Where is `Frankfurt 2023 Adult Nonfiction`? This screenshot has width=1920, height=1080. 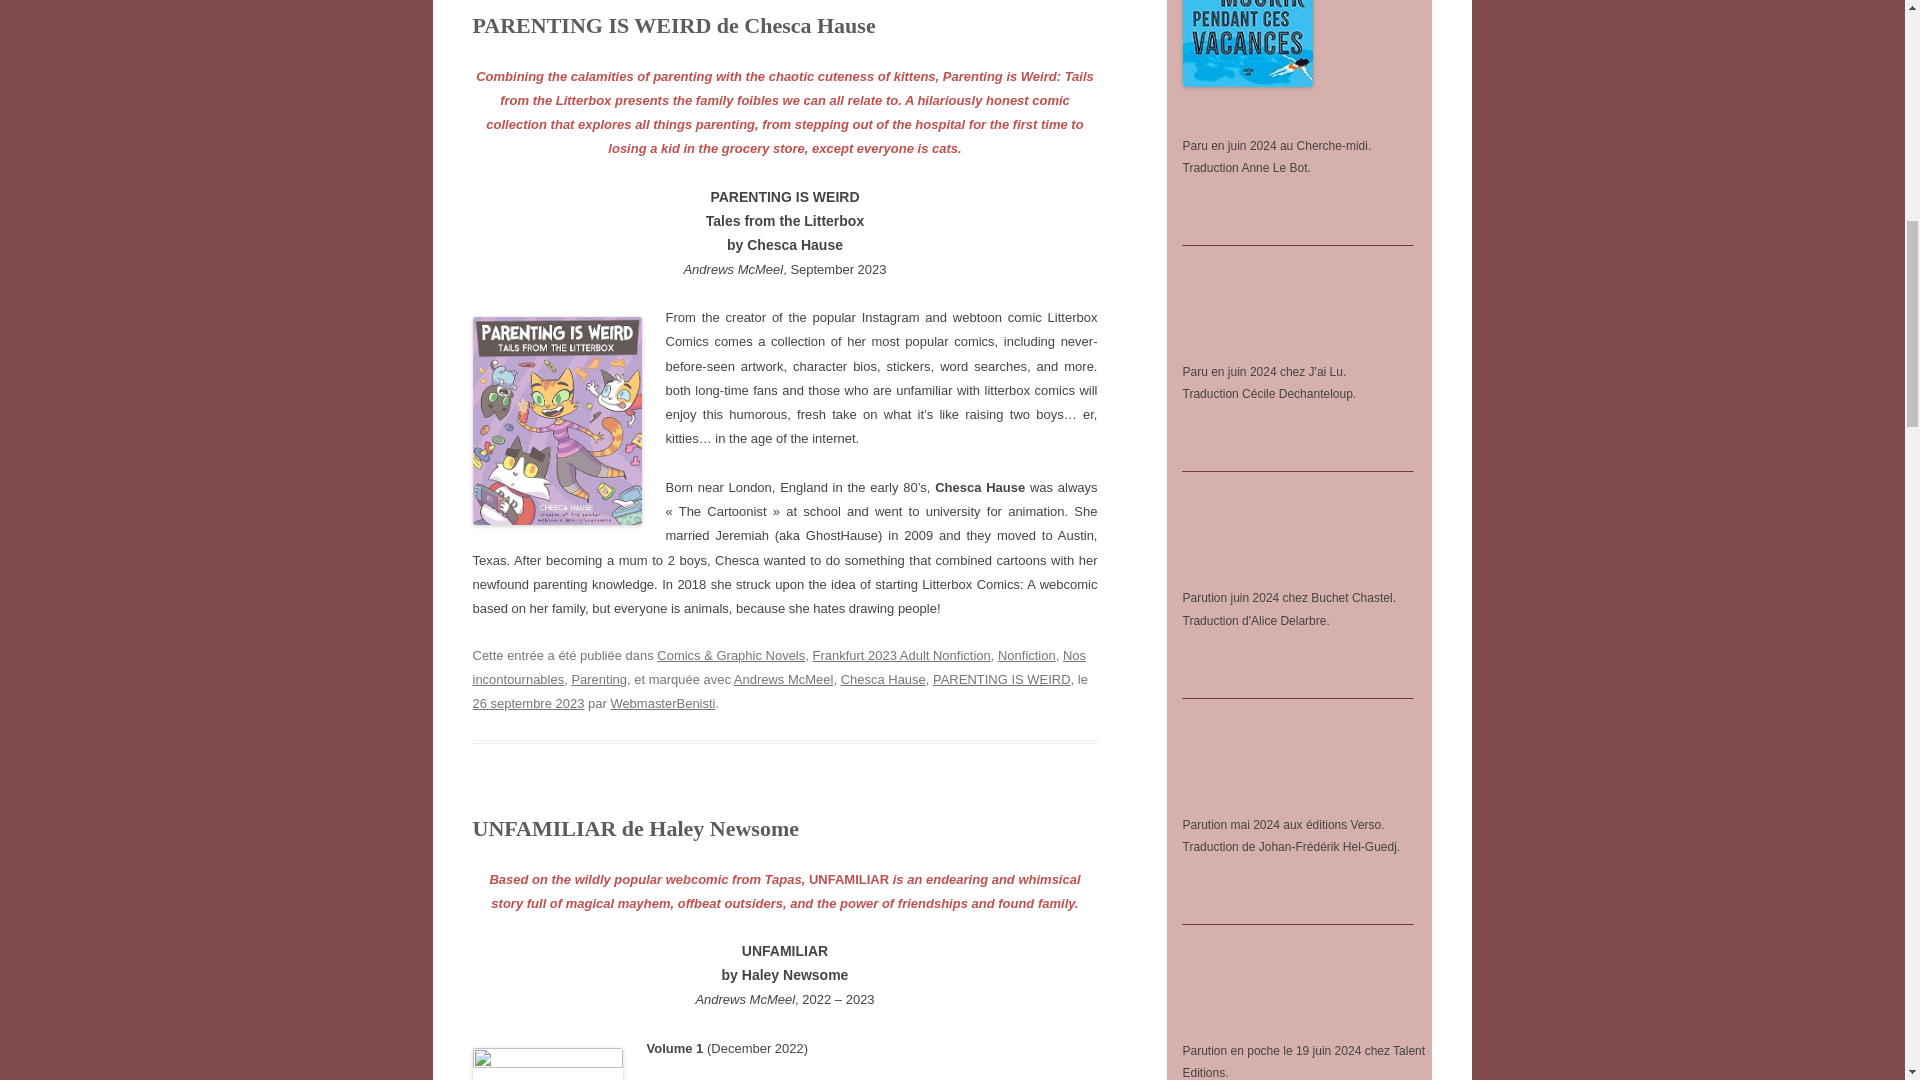
Frankfurt 2023 Adult Nonfiction is located at coordinates (901, 656).